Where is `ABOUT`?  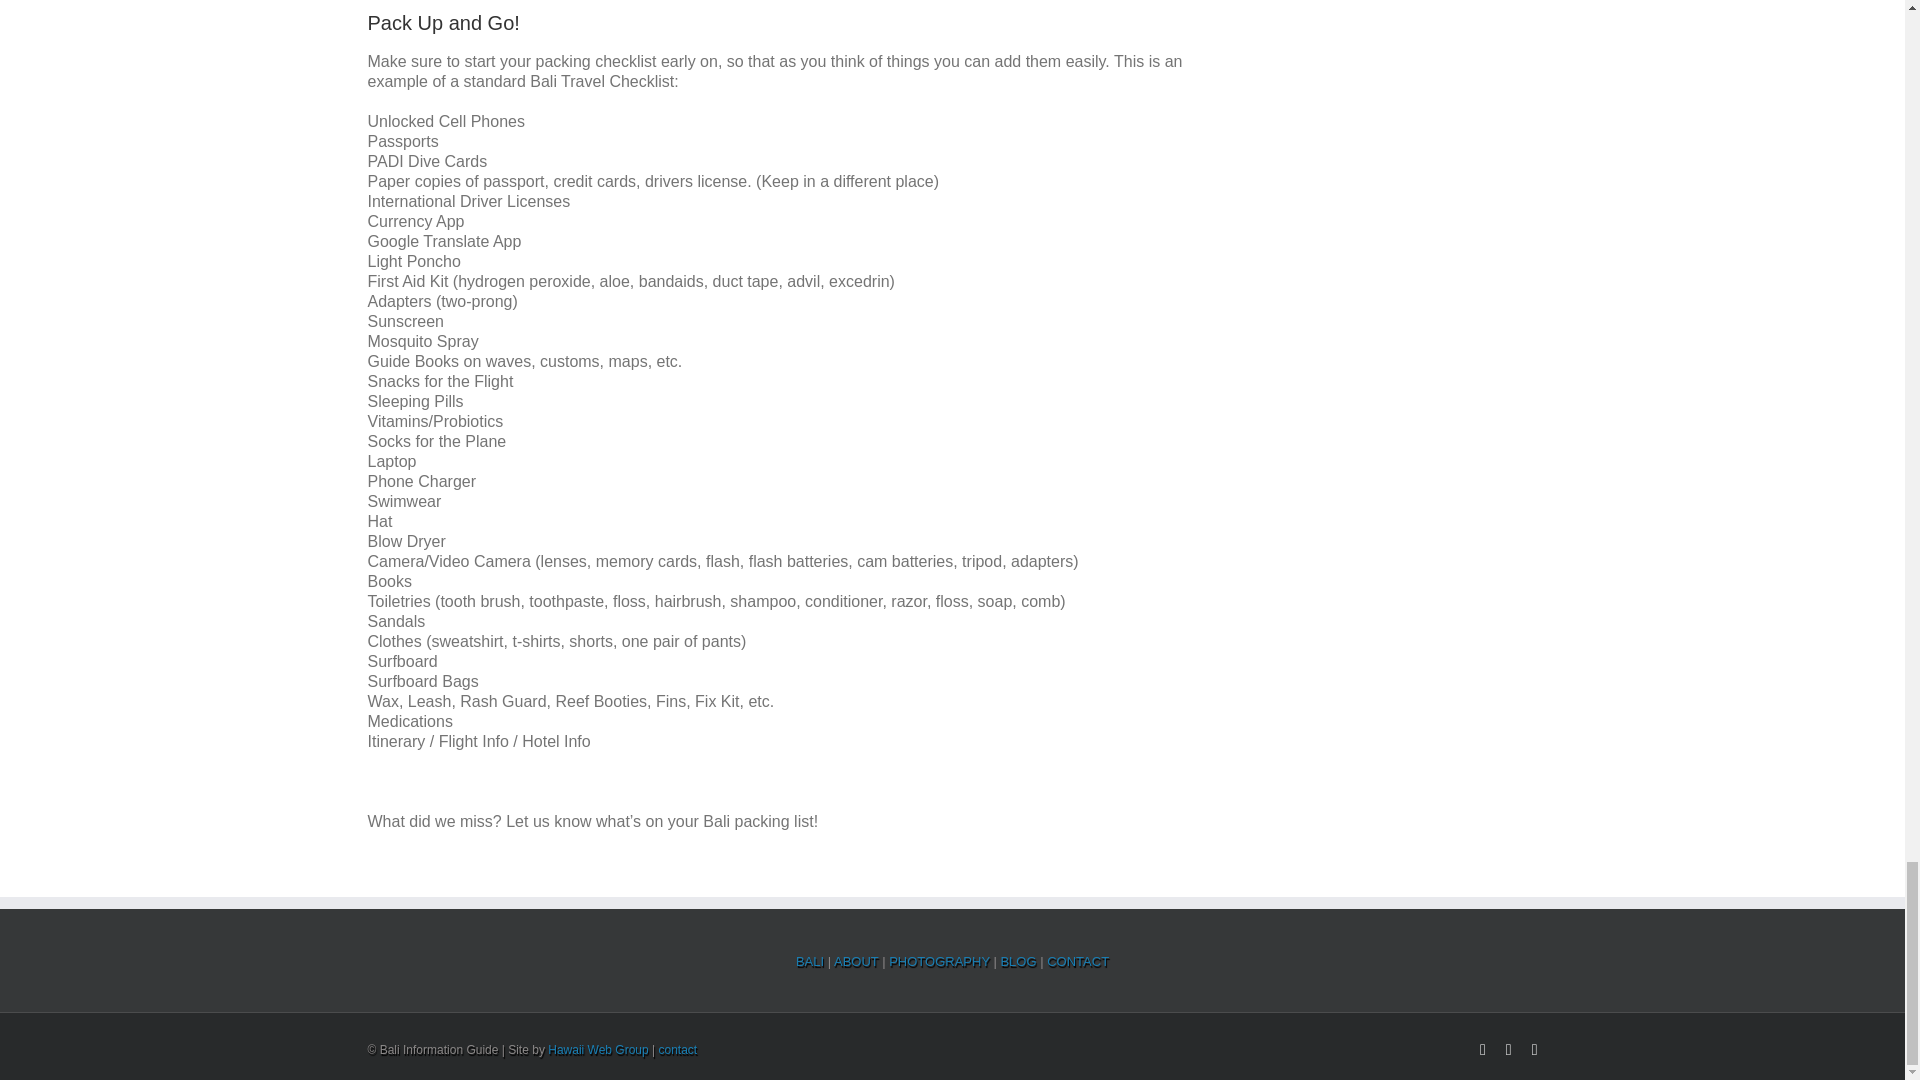 ABOUT is located at coordinates (857, 960).